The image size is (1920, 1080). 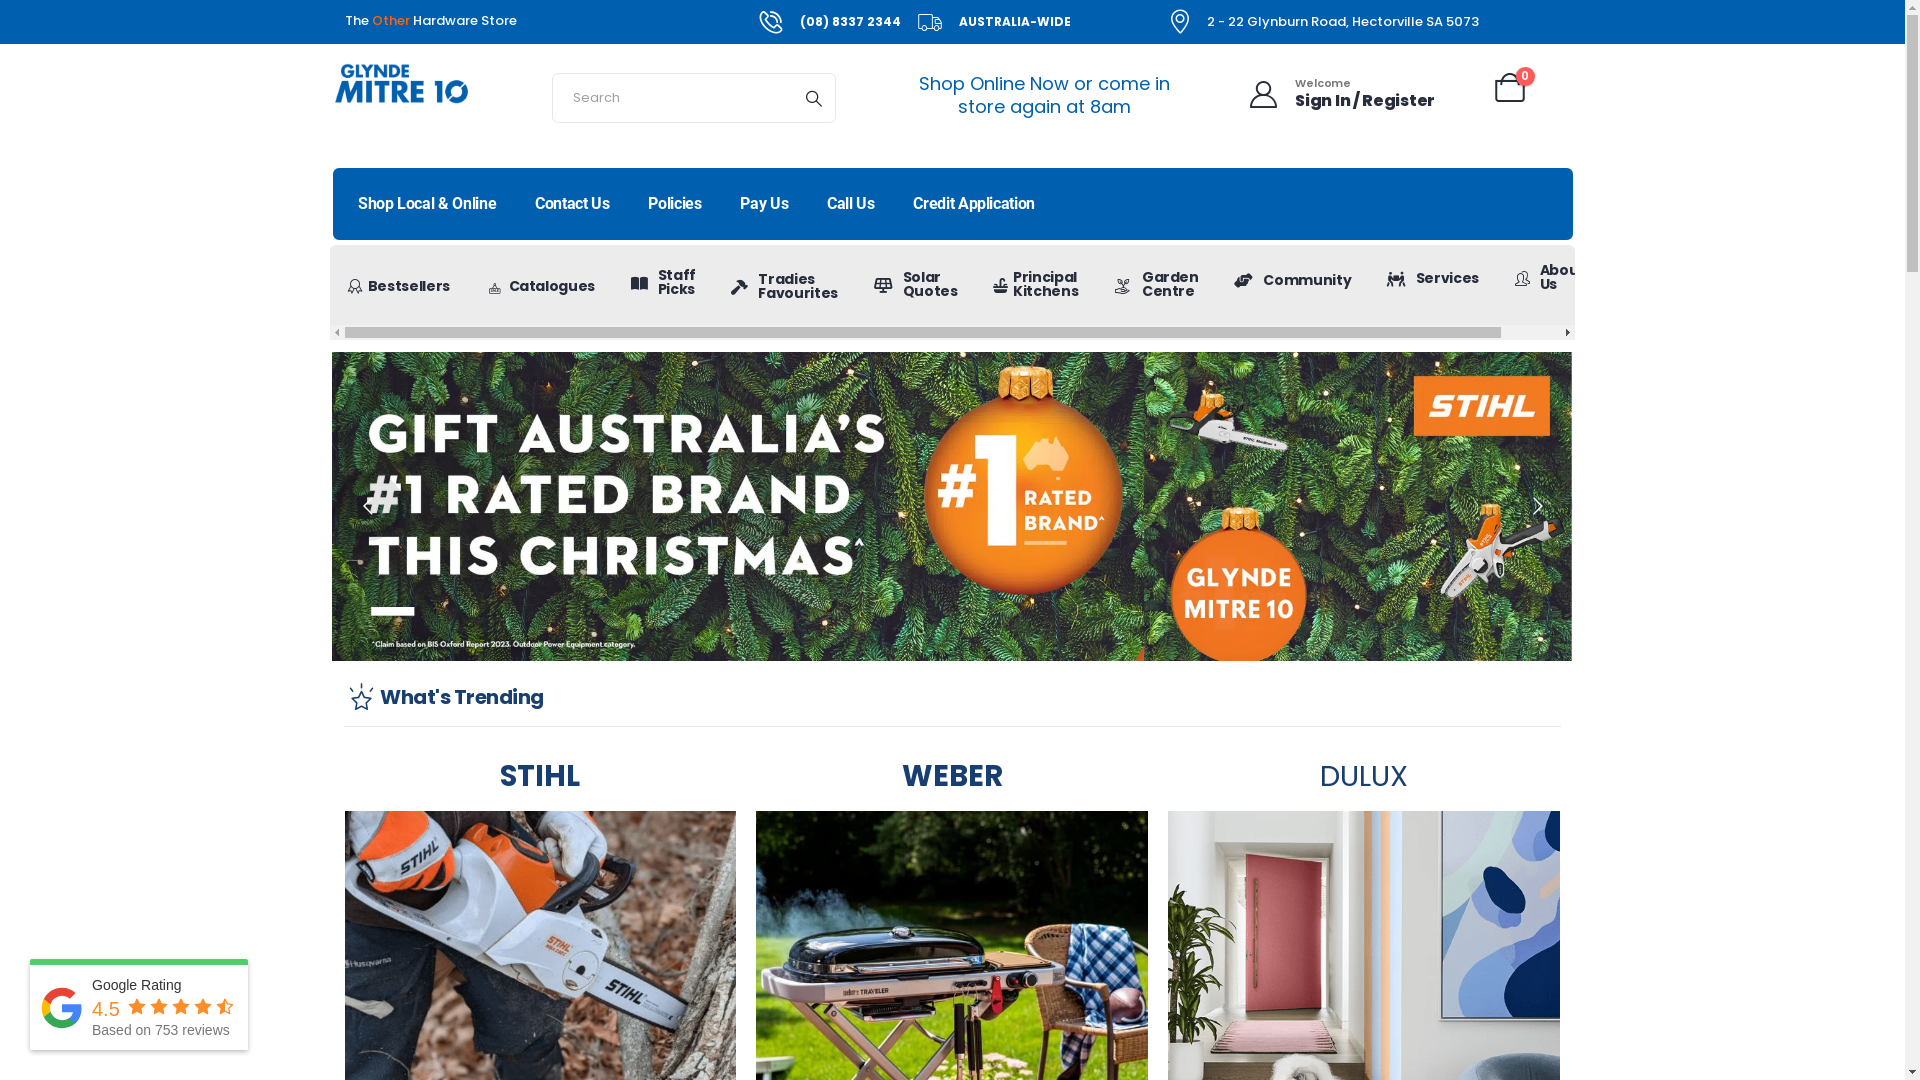 What do you see at coordinates (828, 22) in the screenshot?
I see `(08) 8337 2344` at bounding box center [828, 22].